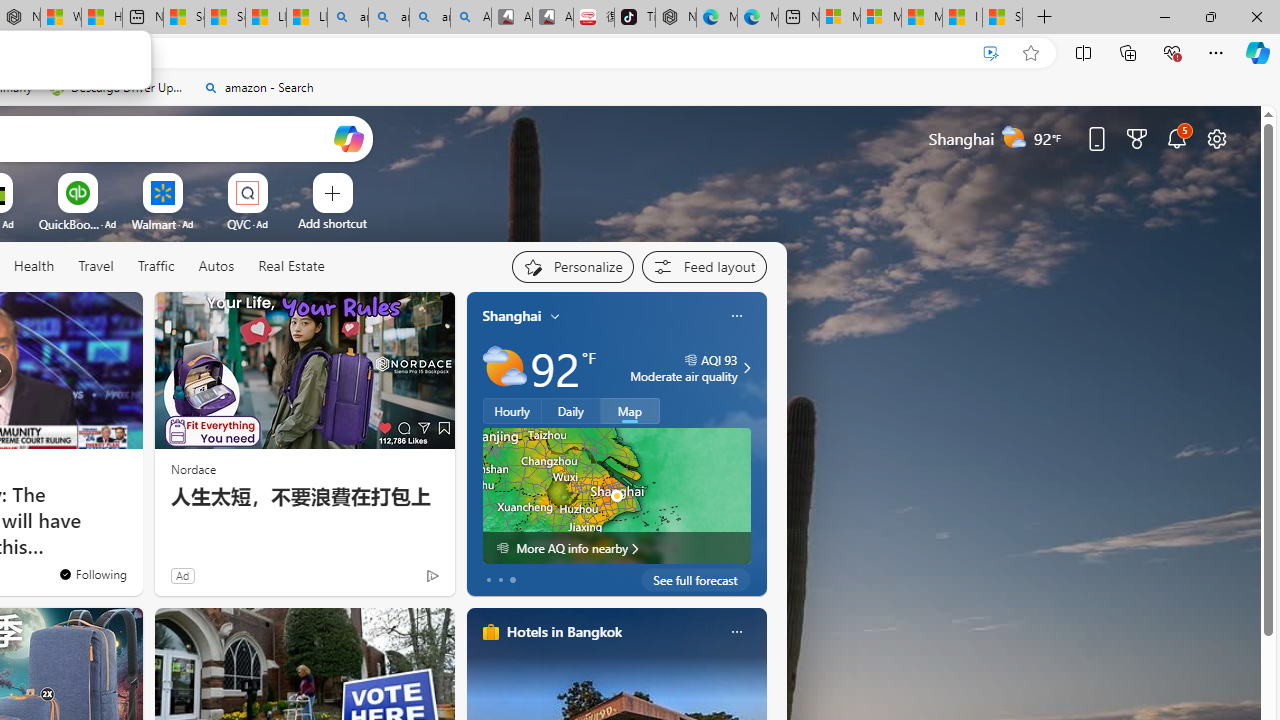 This screenshot has width=1280, height=720. Describe the element at coordinates (470, 18) in the screenshot. I see `Amazon Echo Robot - Search Images` at that location.